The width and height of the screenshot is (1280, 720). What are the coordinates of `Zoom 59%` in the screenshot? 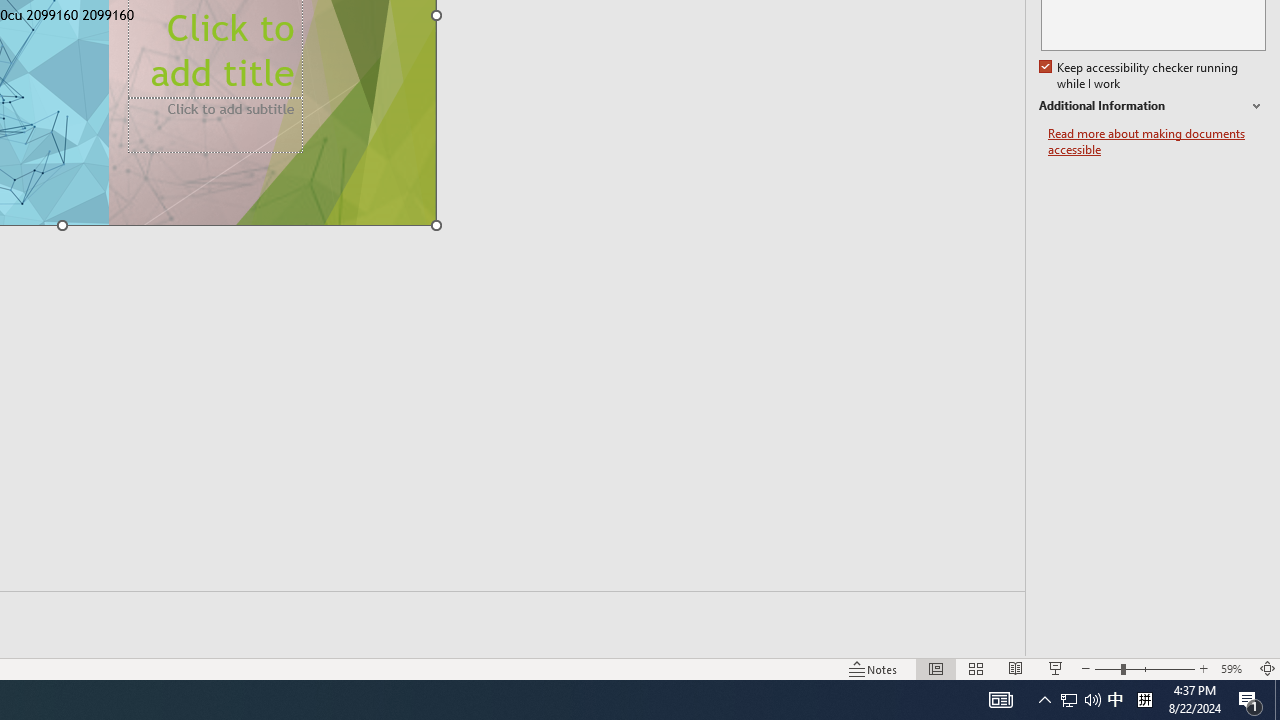 It's located at (1234, 668).